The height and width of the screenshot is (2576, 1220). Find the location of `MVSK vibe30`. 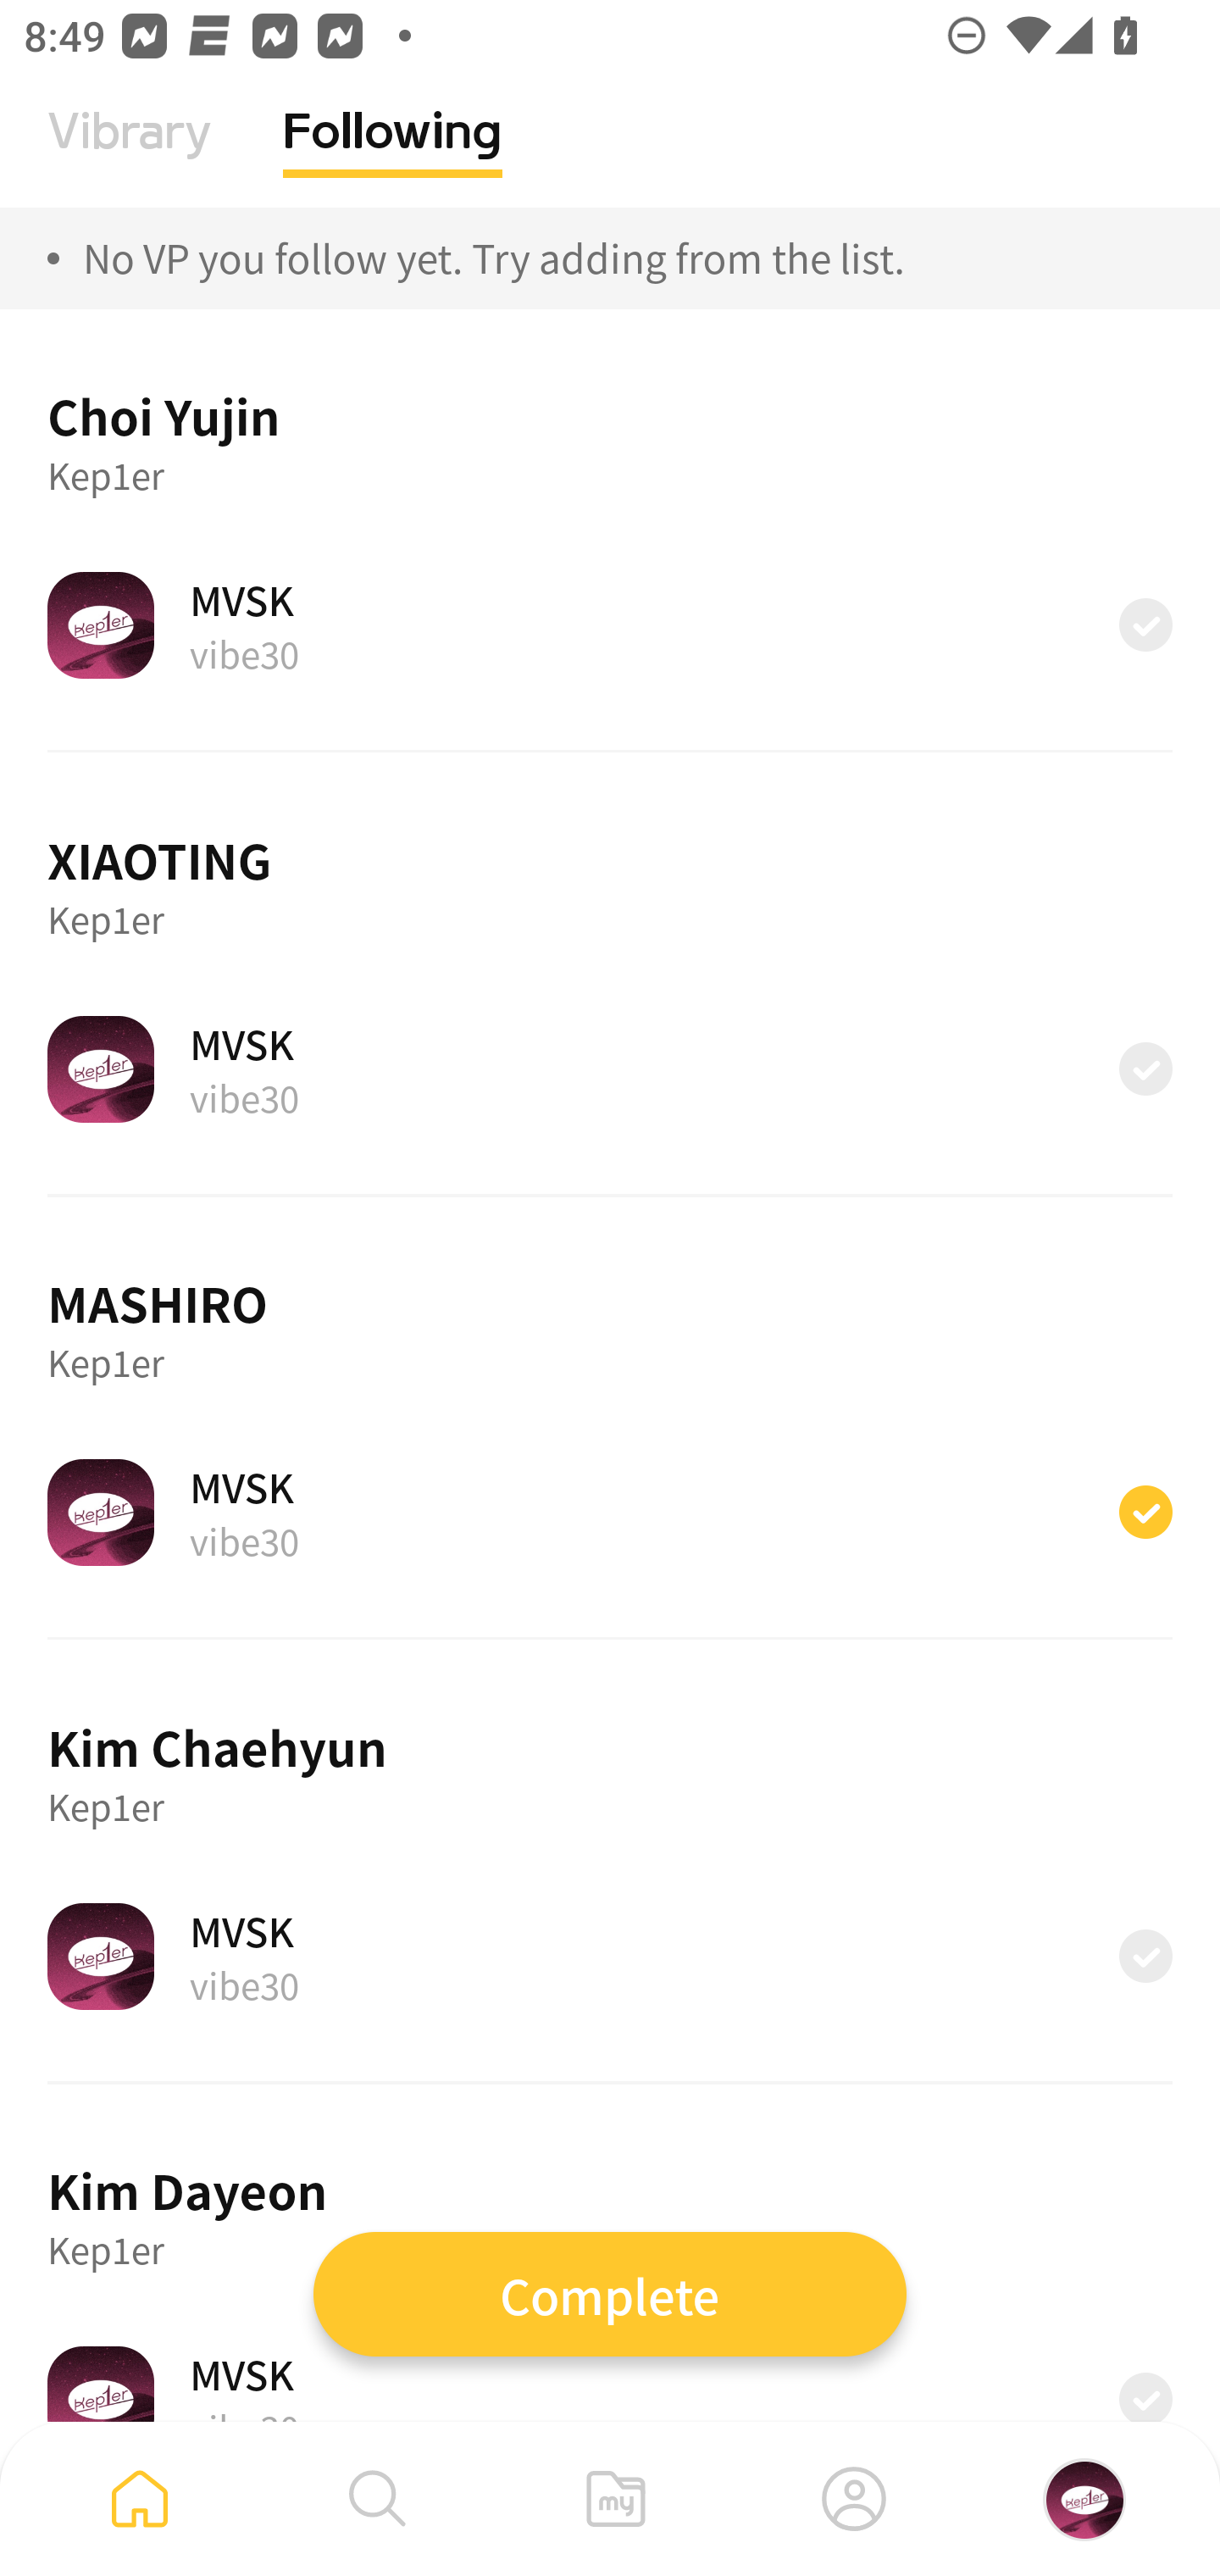

MVSK vibe30 is located at coordinates (610, 1955).